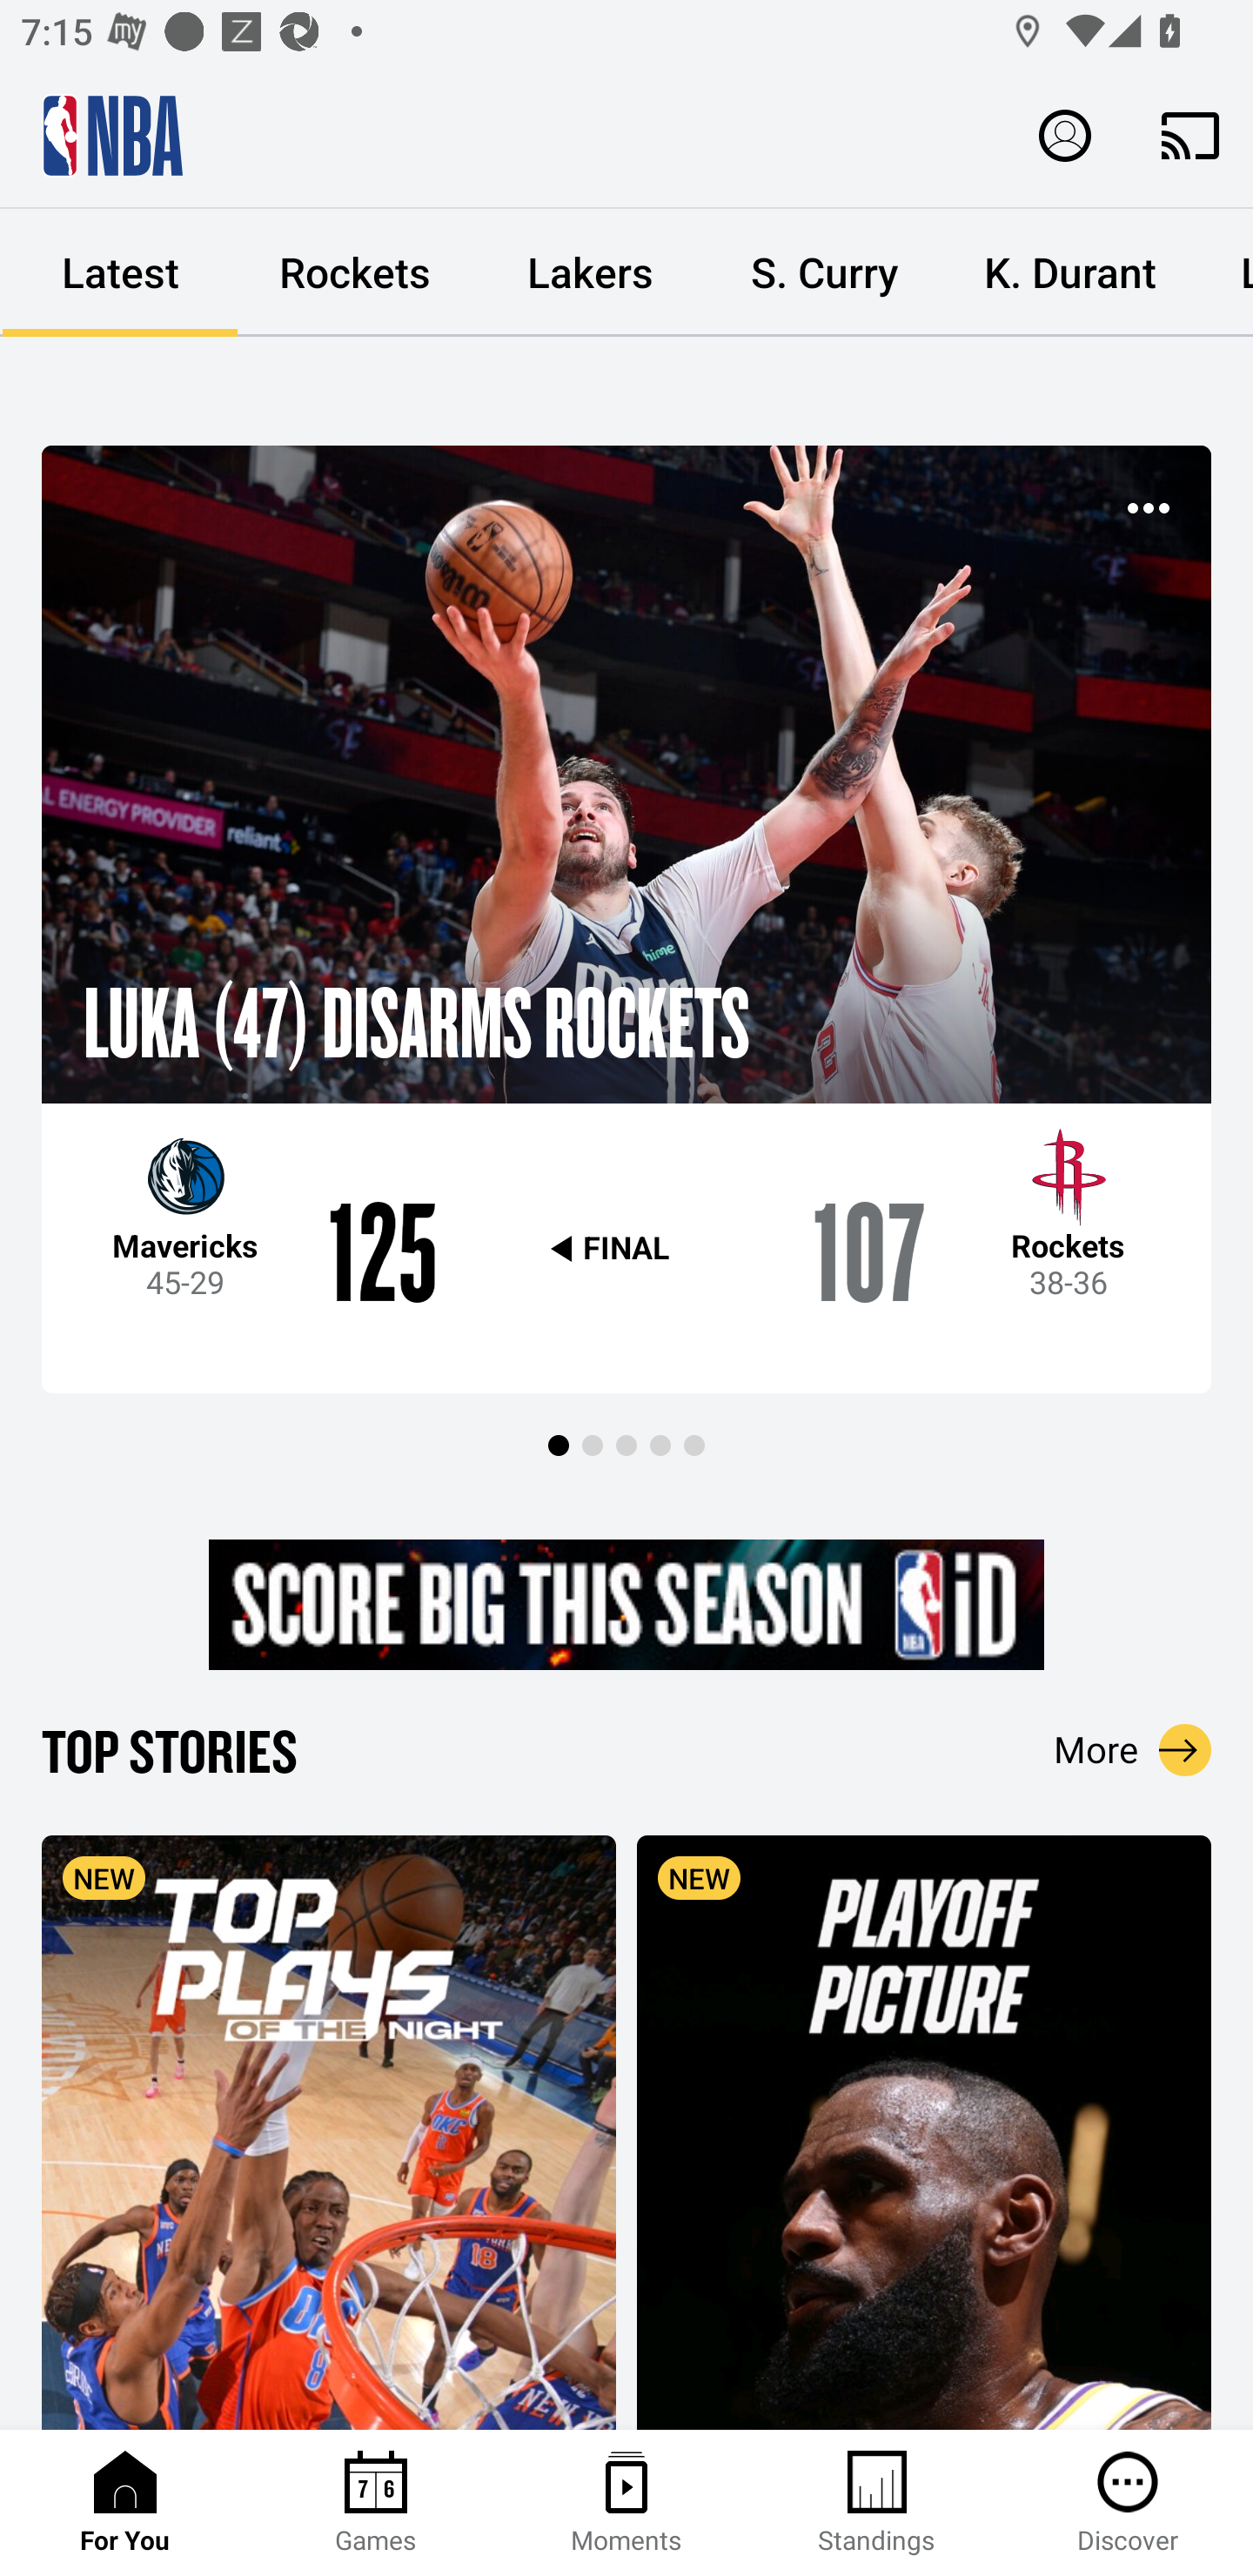 Image resolution: width=1253 pixels, height=2576 pixels. Describe the element at coordinates (355, 273) in the screenshot. I see `Rockets` at that location.